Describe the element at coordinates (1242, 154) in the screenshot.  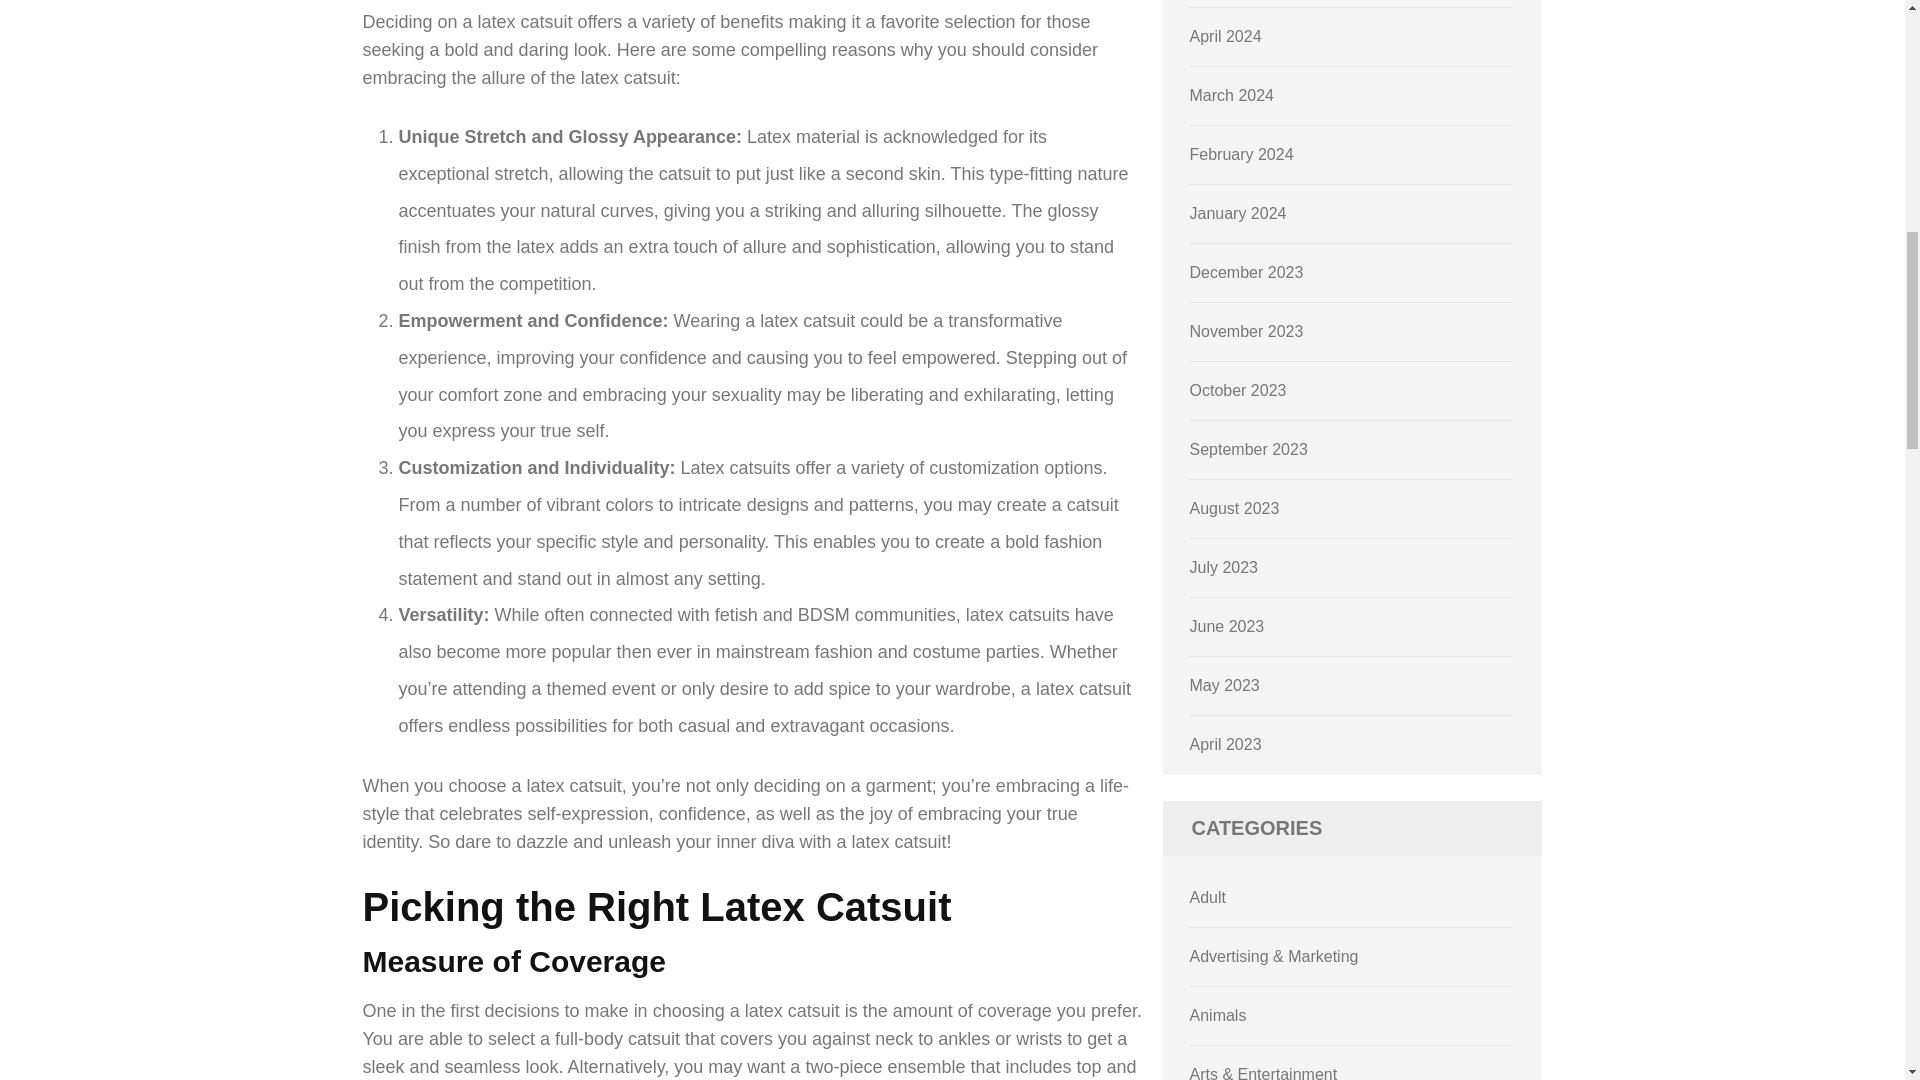
I see `February 2024` at that location.